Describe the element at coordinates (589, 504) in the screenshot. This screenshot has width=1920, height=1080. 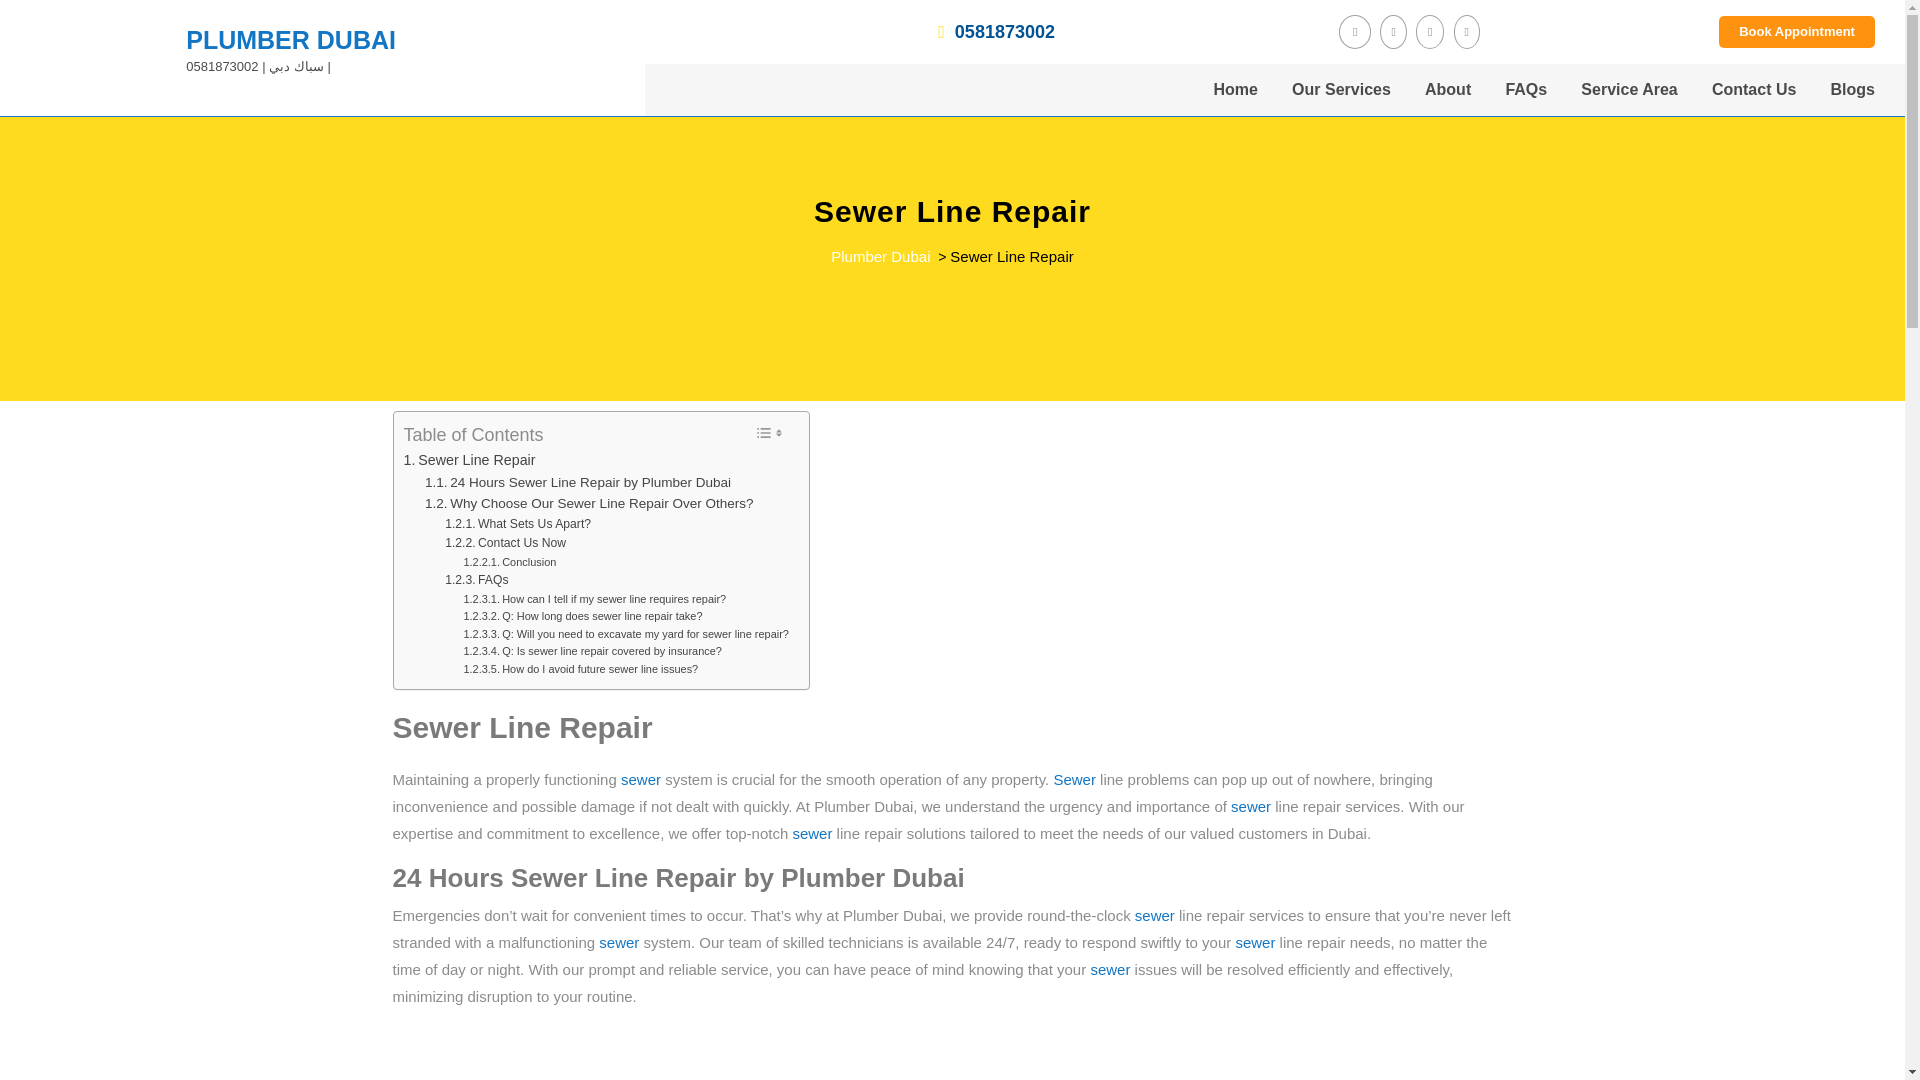
I see `Why Choose Our Sewer Line Repair Over Others?` at that location.